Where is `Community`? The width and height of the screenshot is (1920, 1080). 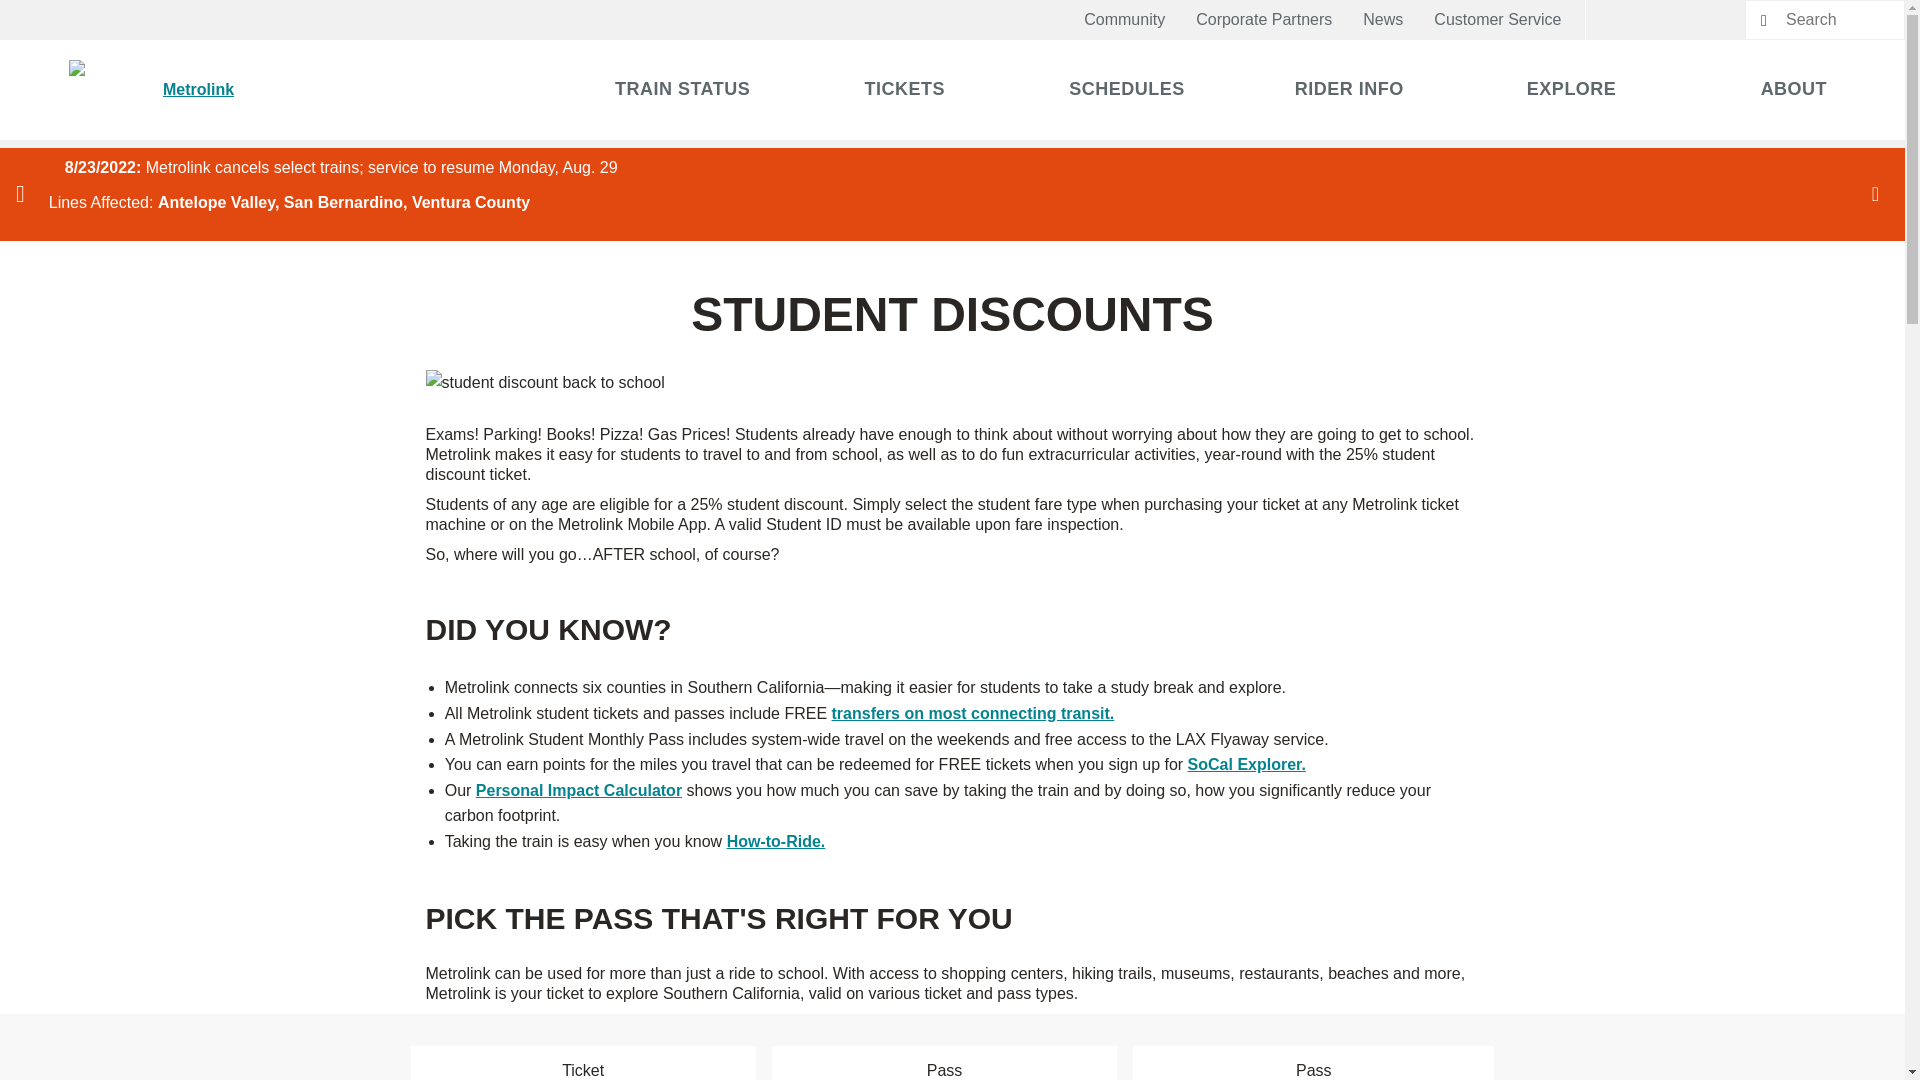
Community is located at coordinates (1125, 20).